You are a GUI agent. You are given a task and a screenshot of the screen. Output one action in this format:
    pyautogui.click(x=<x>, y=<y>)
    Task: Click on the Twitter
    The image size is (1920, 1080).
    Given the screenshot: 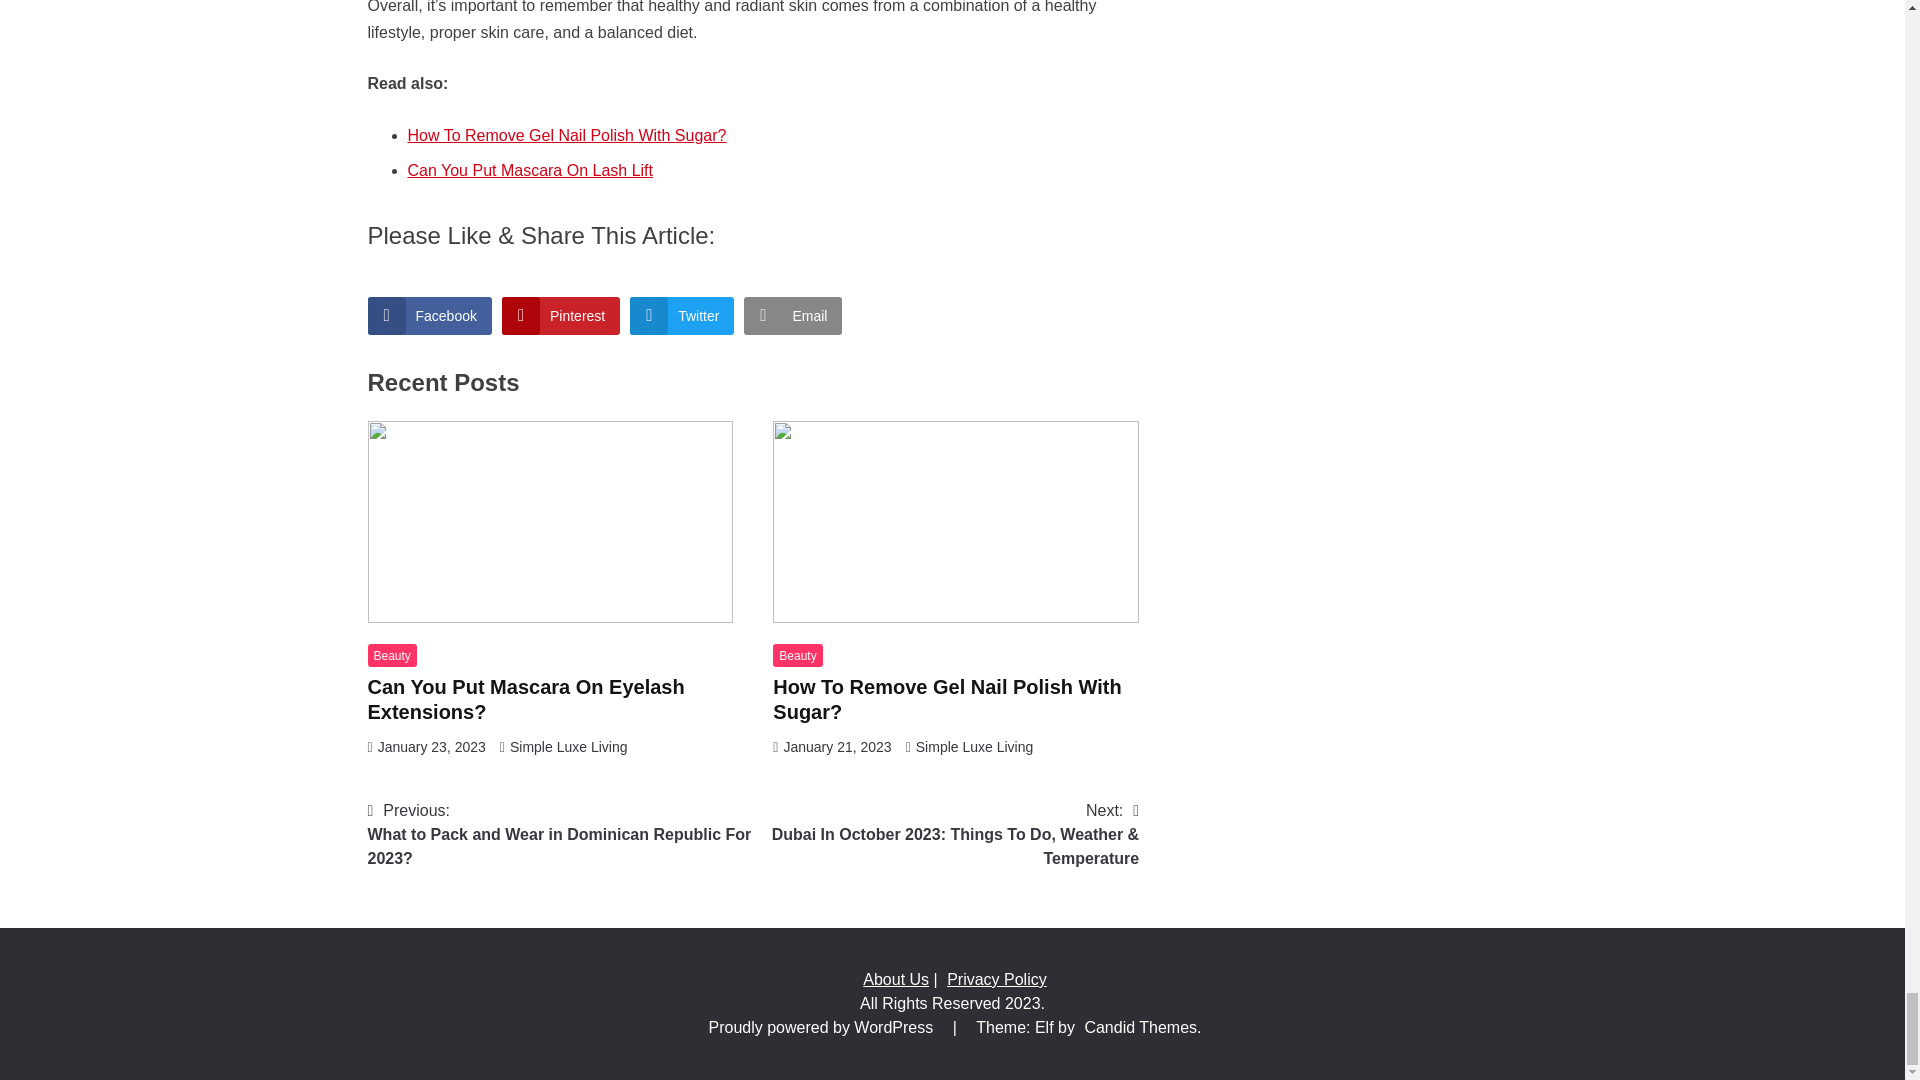 What is the action you would take?
    pyautogui.click(x=681, y=316)
    